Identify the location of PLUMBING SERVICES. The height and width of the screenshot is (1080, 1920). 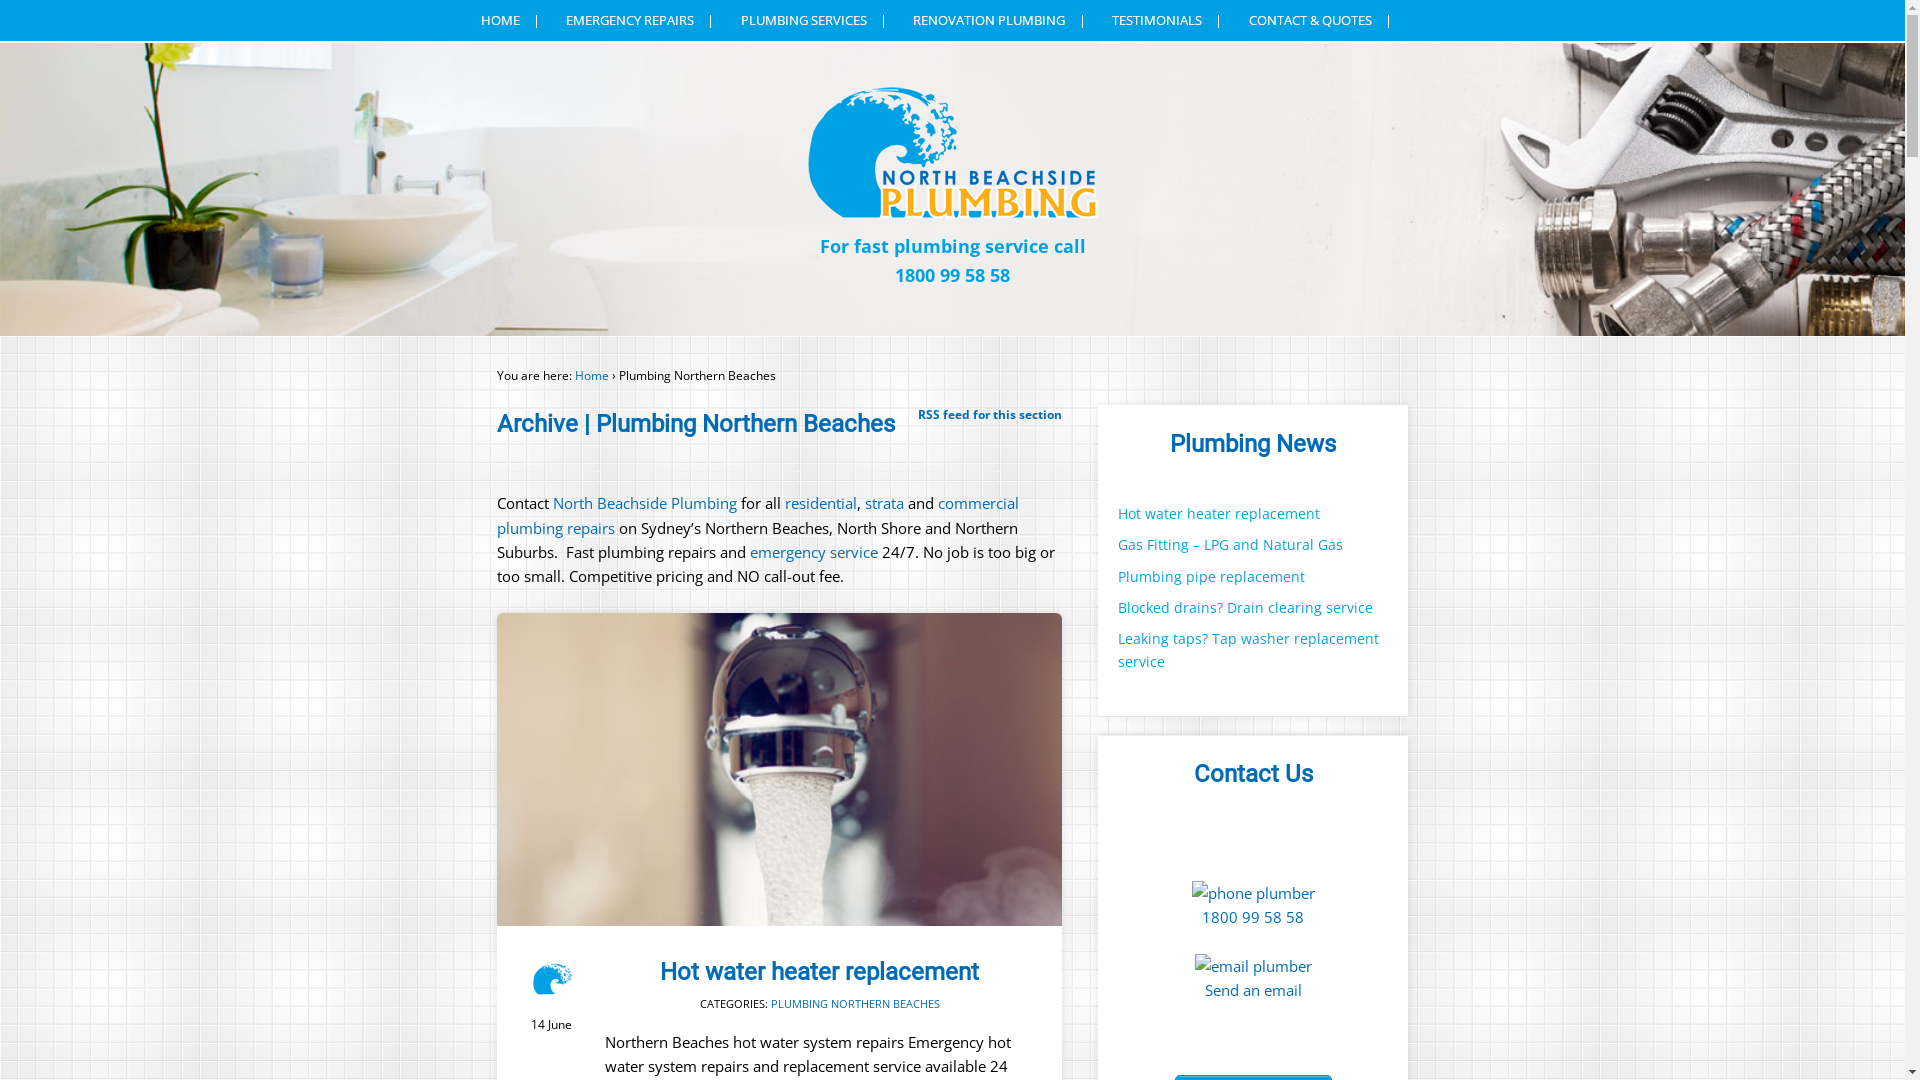
(814, 20).